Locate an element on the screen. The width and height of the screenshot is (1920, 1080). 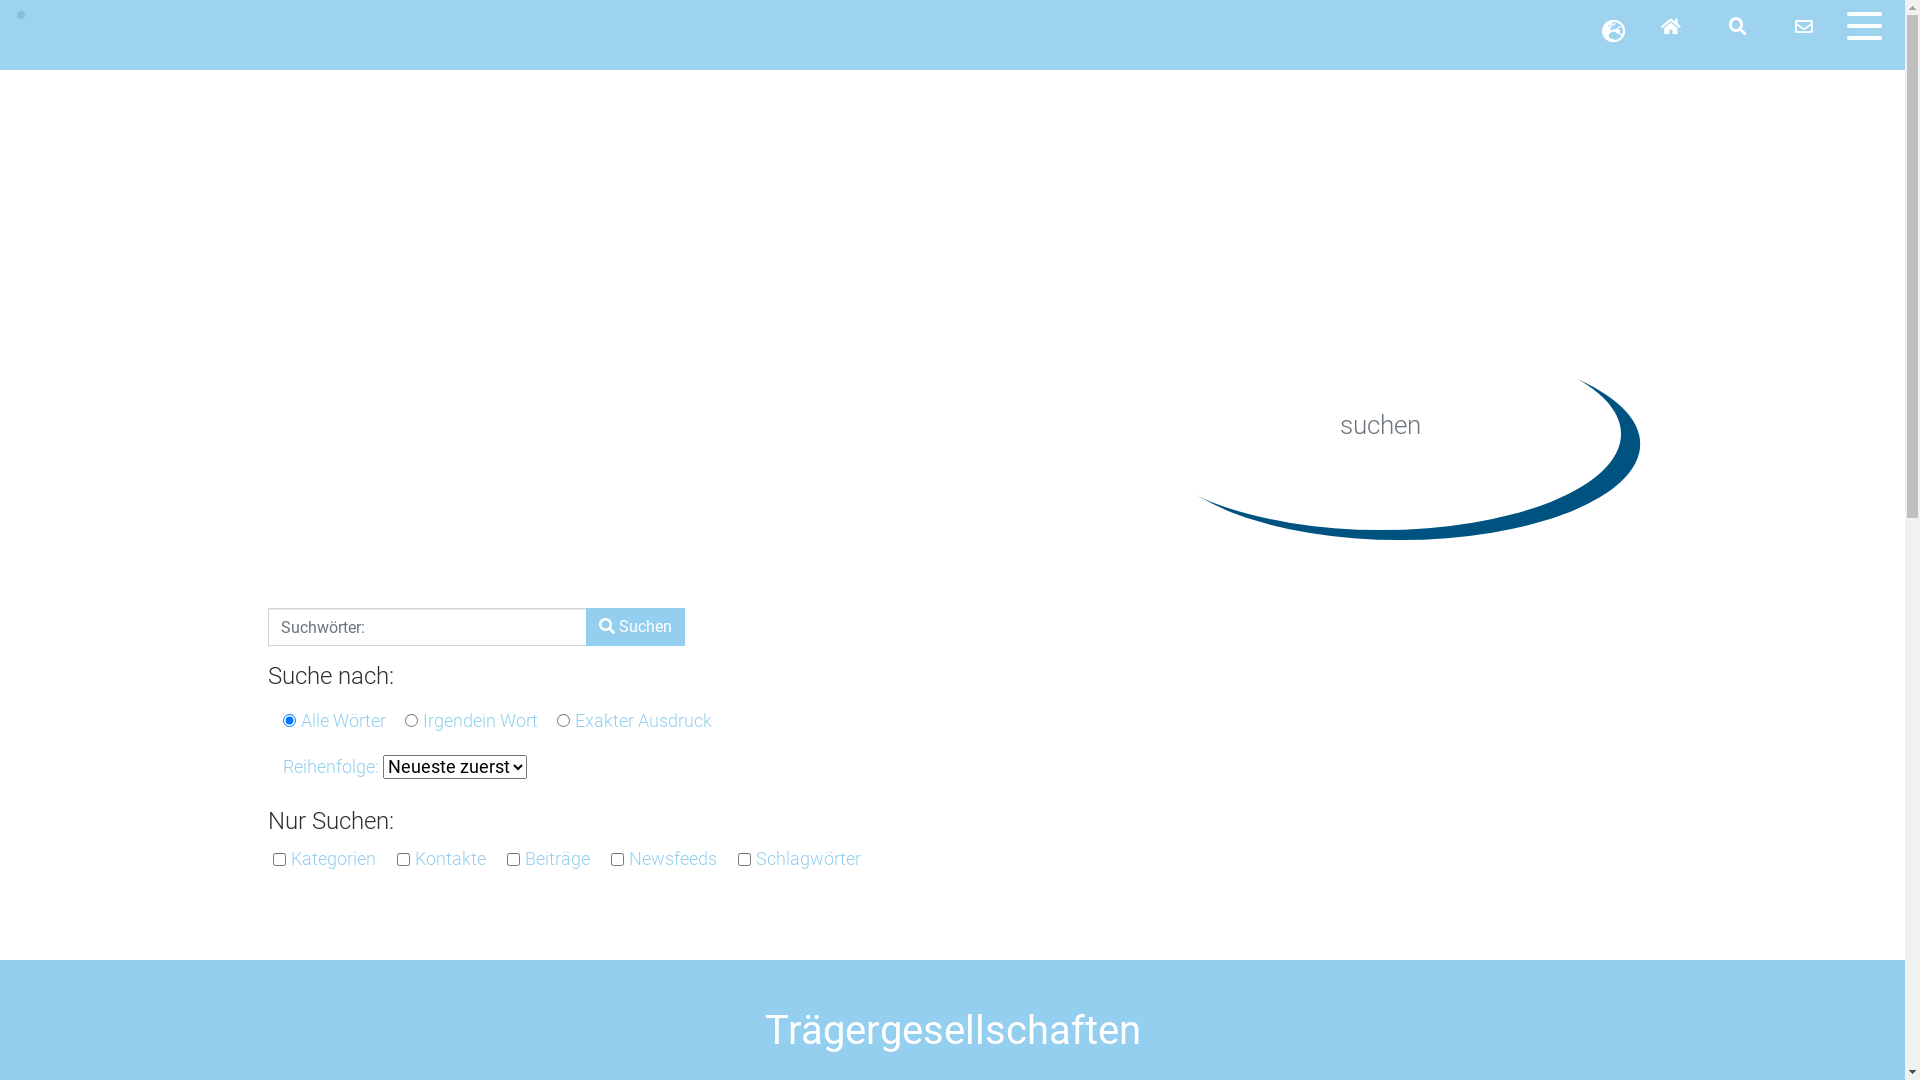
Mail is located at coordinates (1804, 28).